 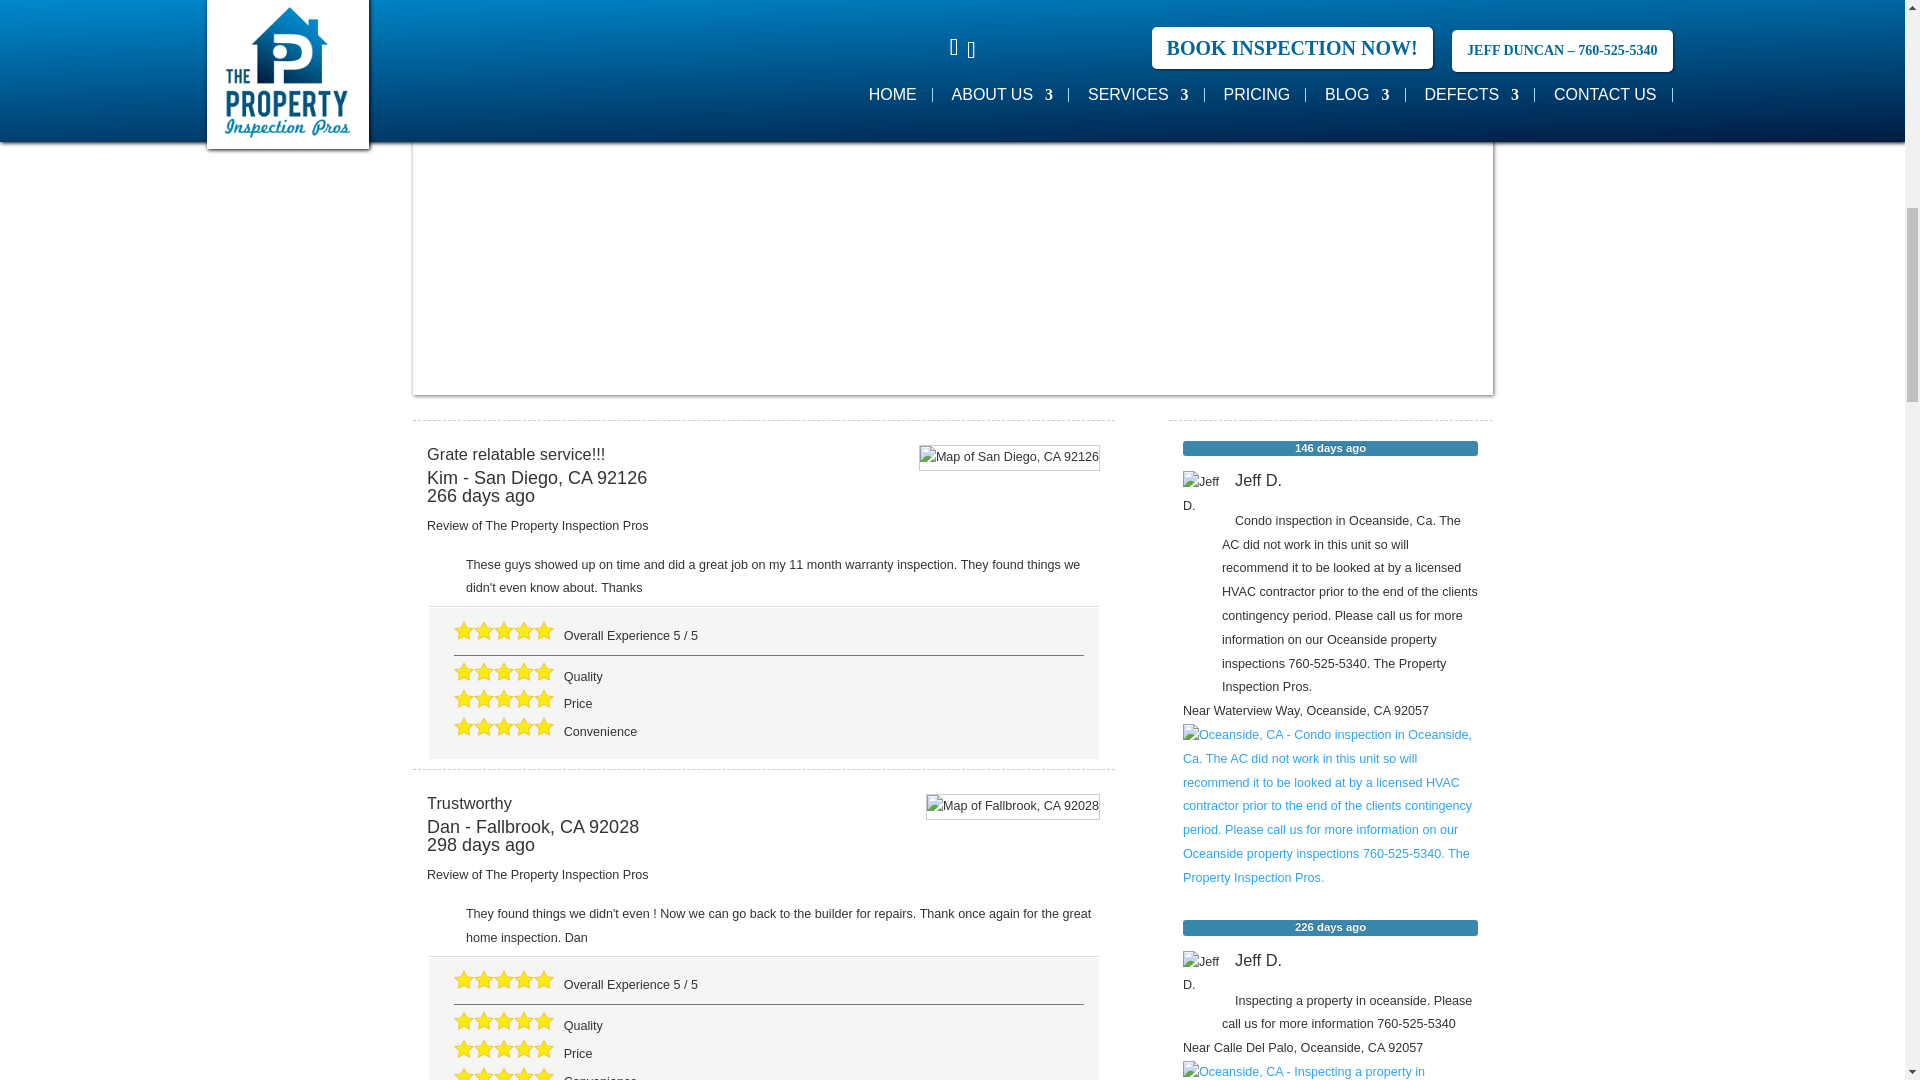 I want to click on Jeff D., so click(x=1202, y=490).